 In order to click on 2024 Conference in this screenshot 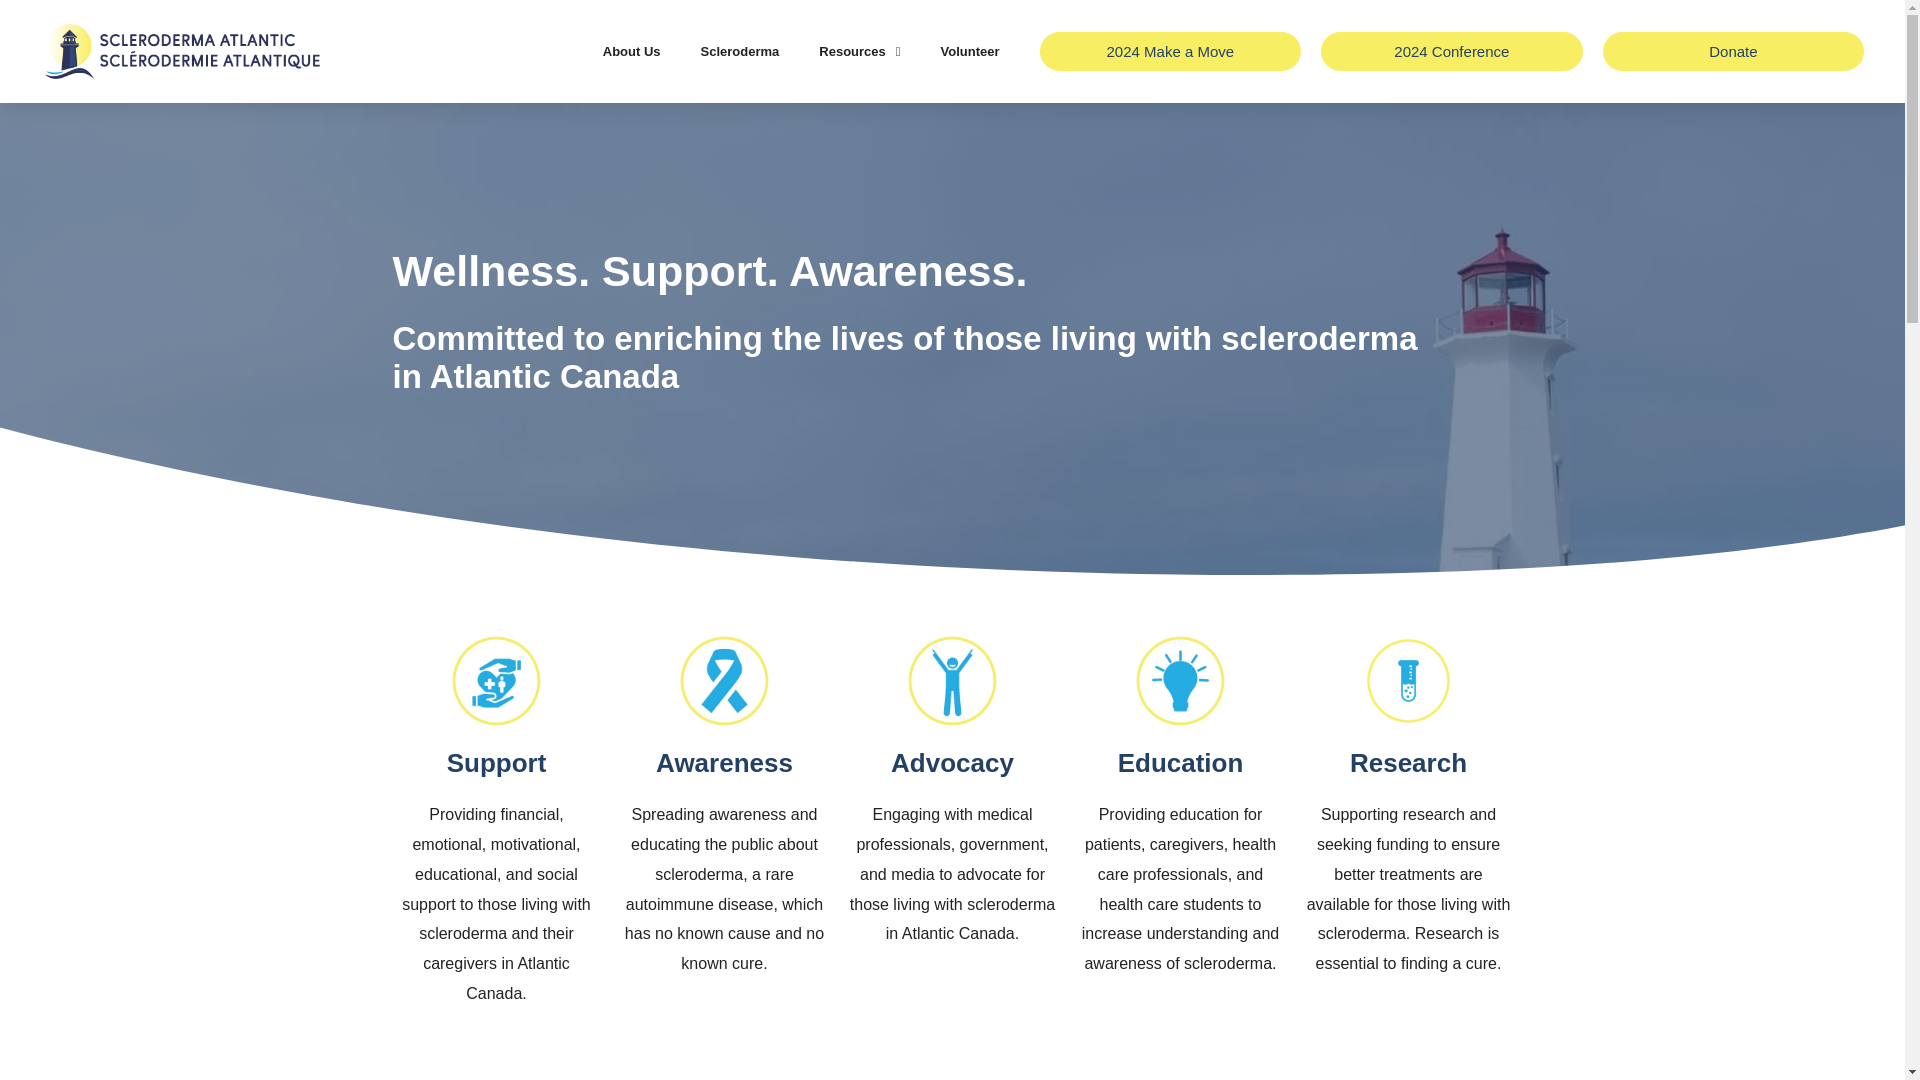, I will do `click(1451, 52)`.